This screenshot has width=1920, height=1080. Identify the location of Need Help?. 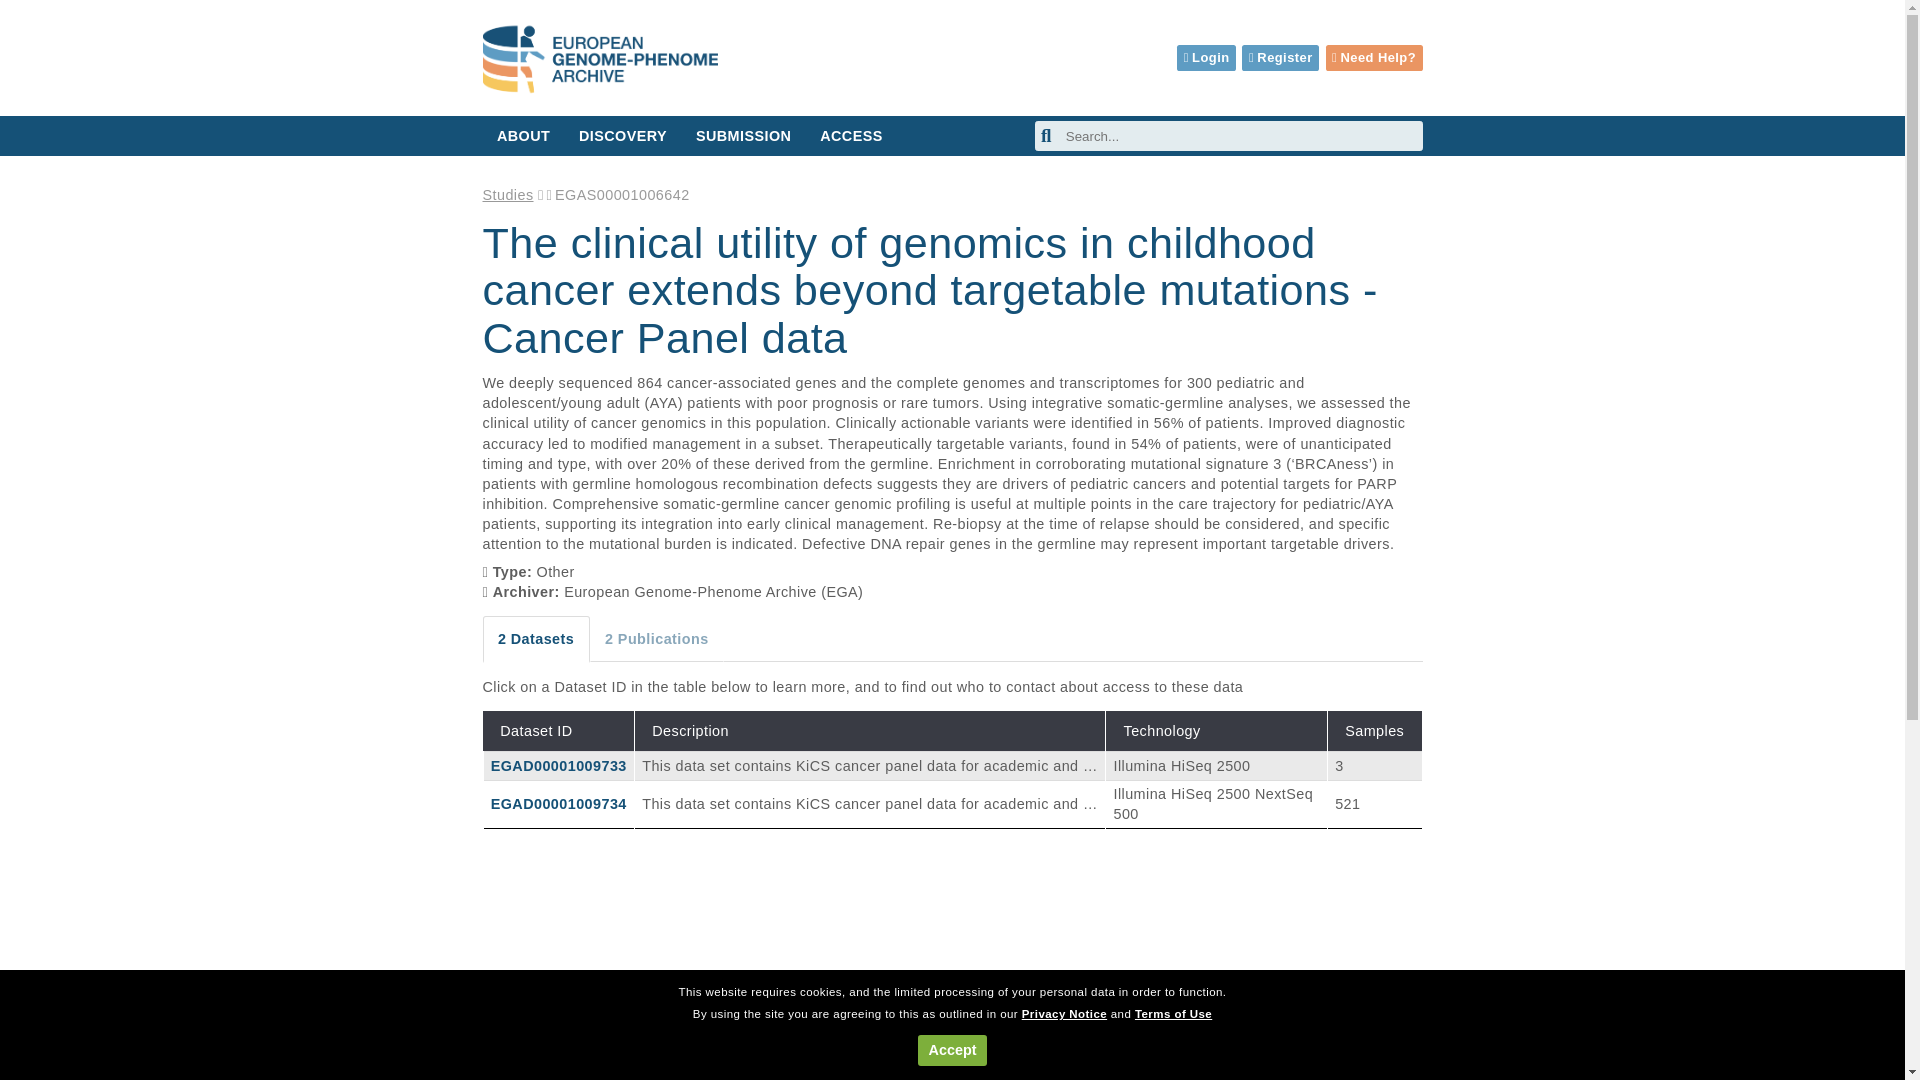
(1374, 58).